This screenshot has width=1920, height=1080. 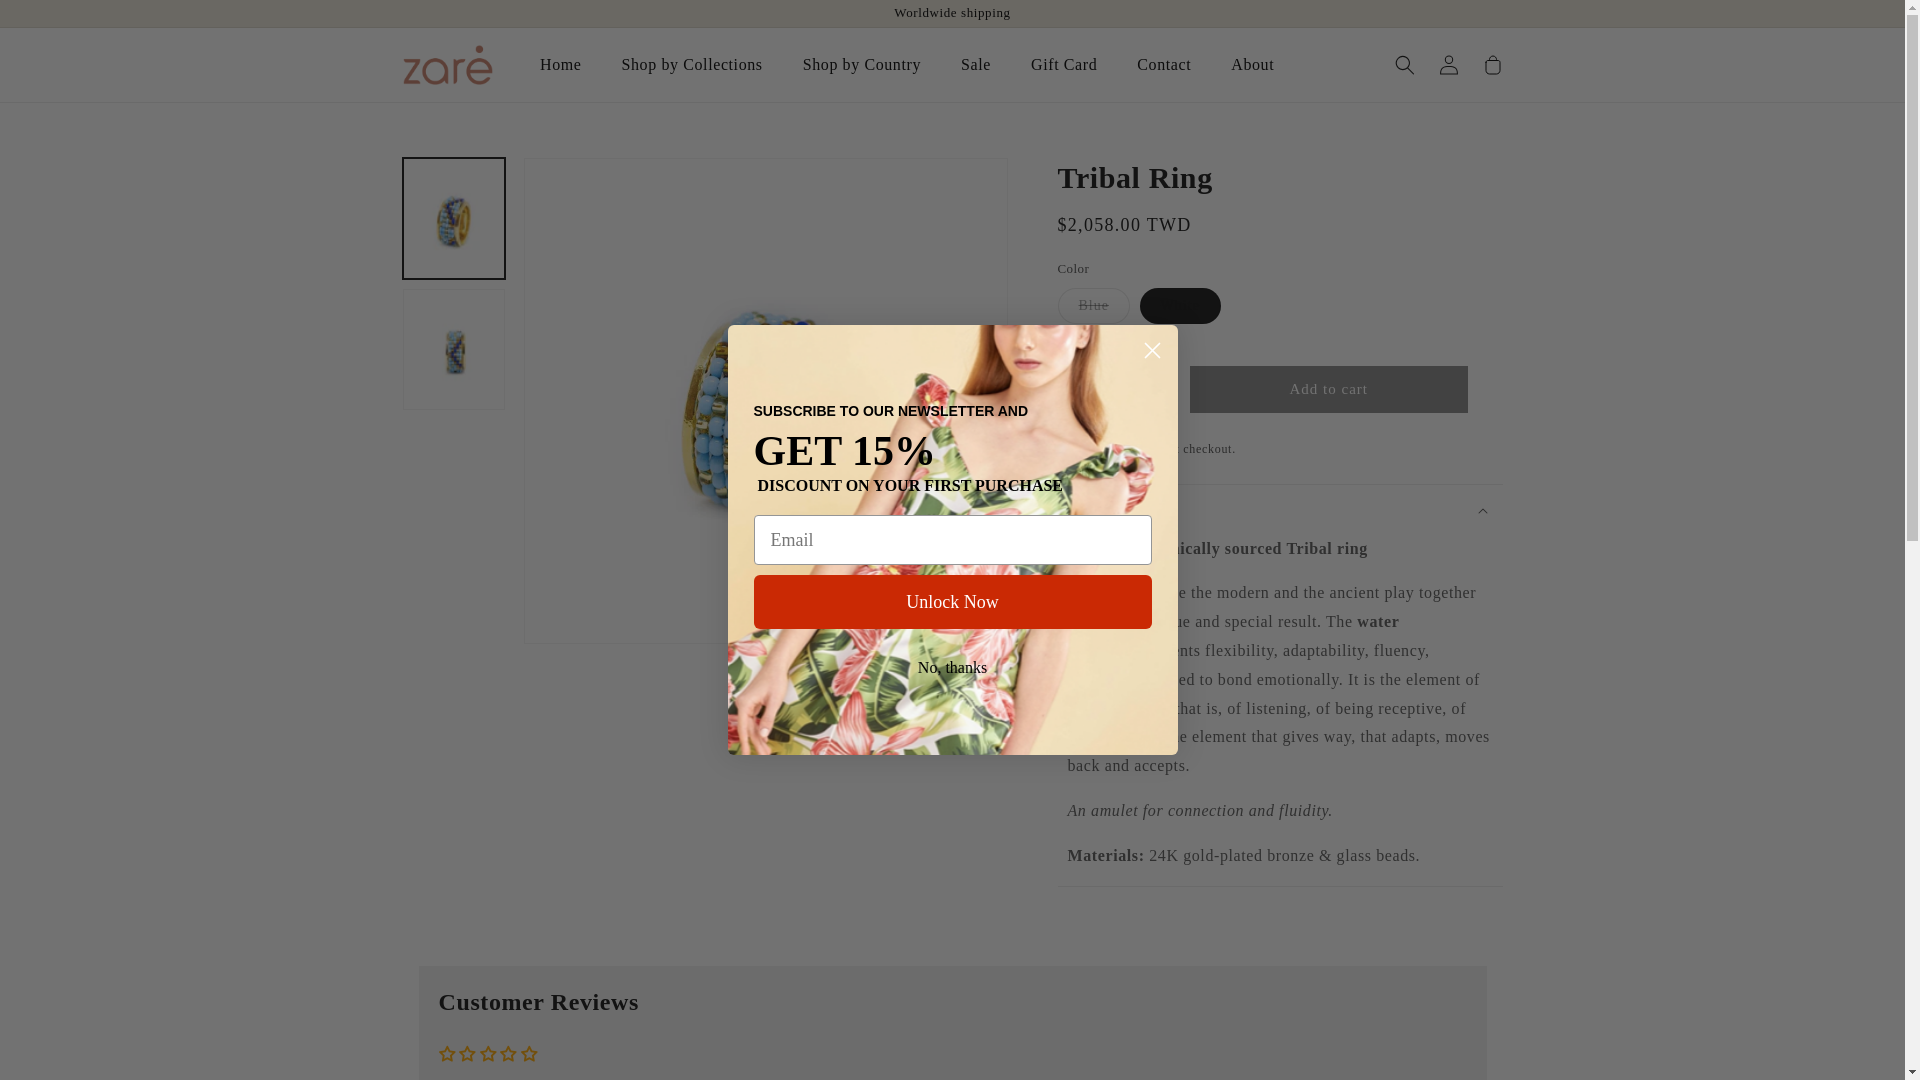 What do you see at coordinates (1164, 65) in the screenshot?
I see `Contact` at bounding box center [1164, 65].